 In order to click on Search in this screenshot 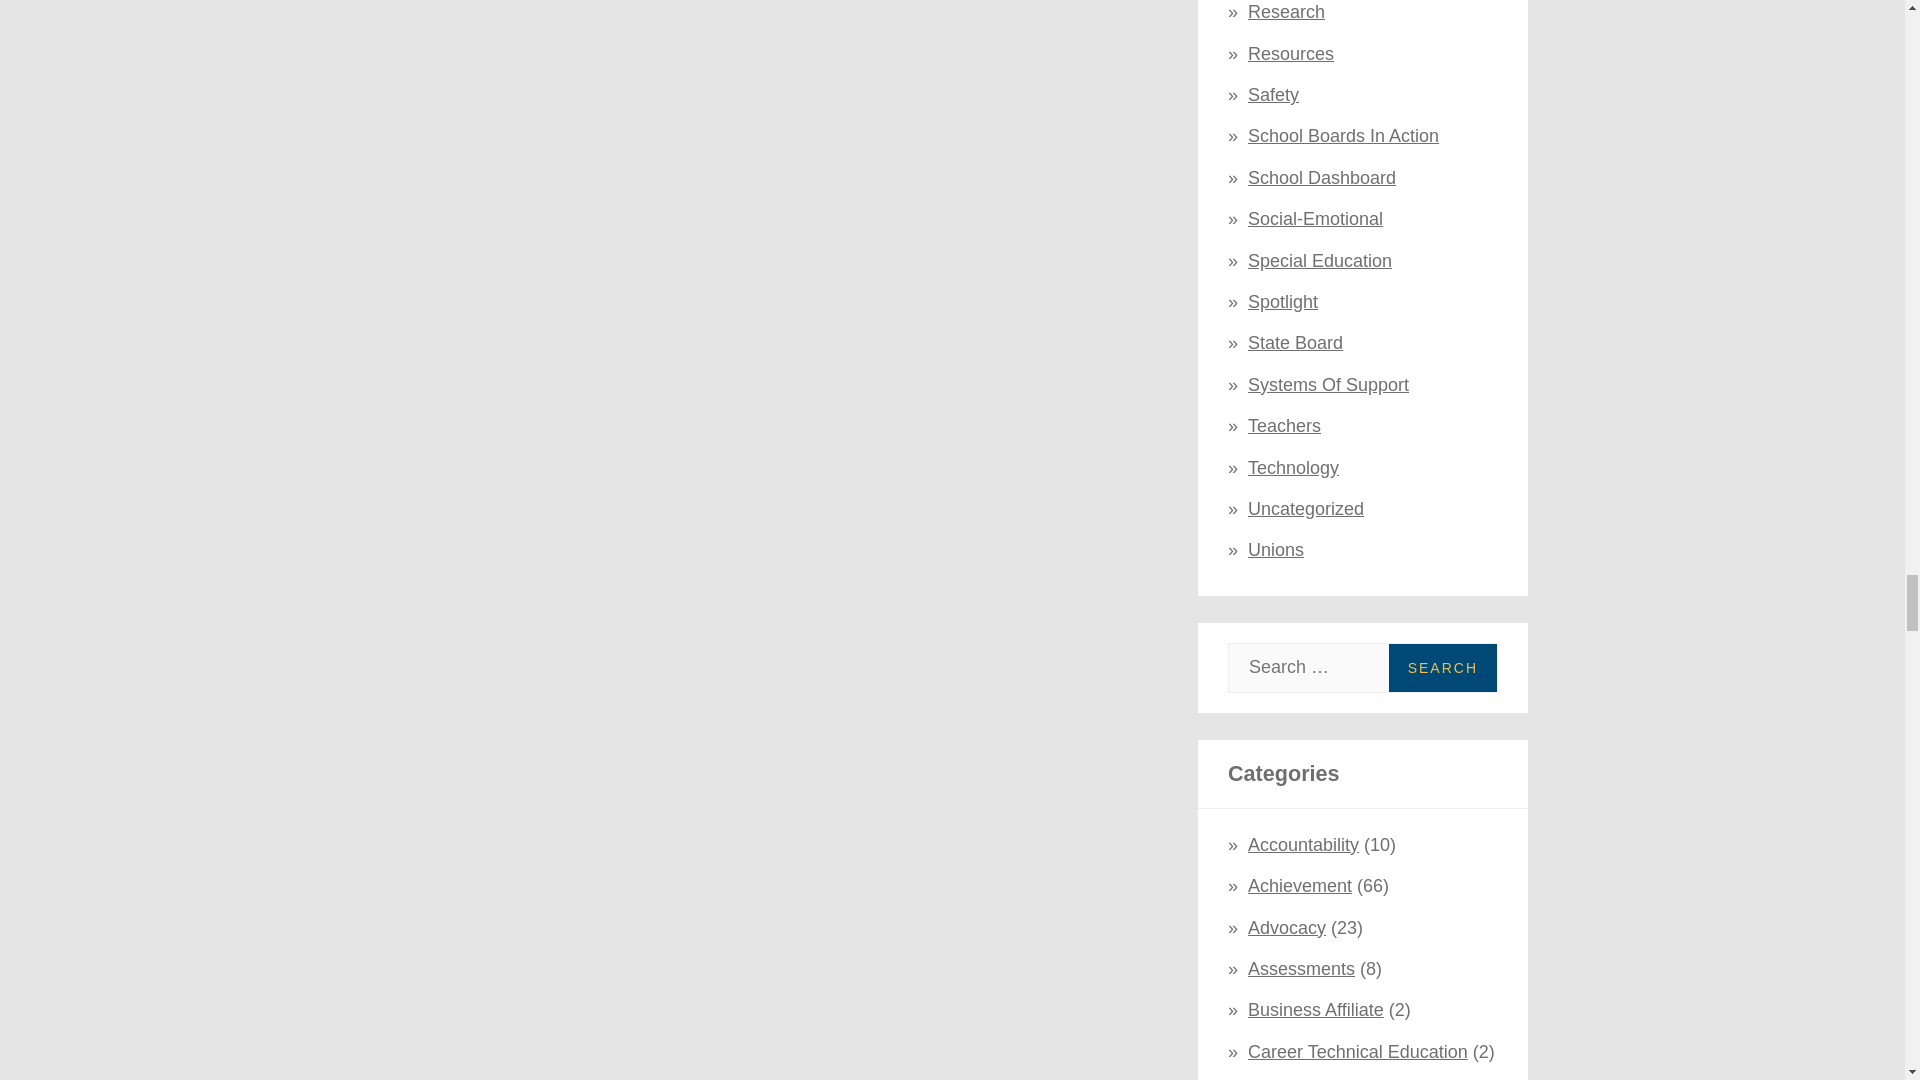, I will do `click(1442, 668)`.